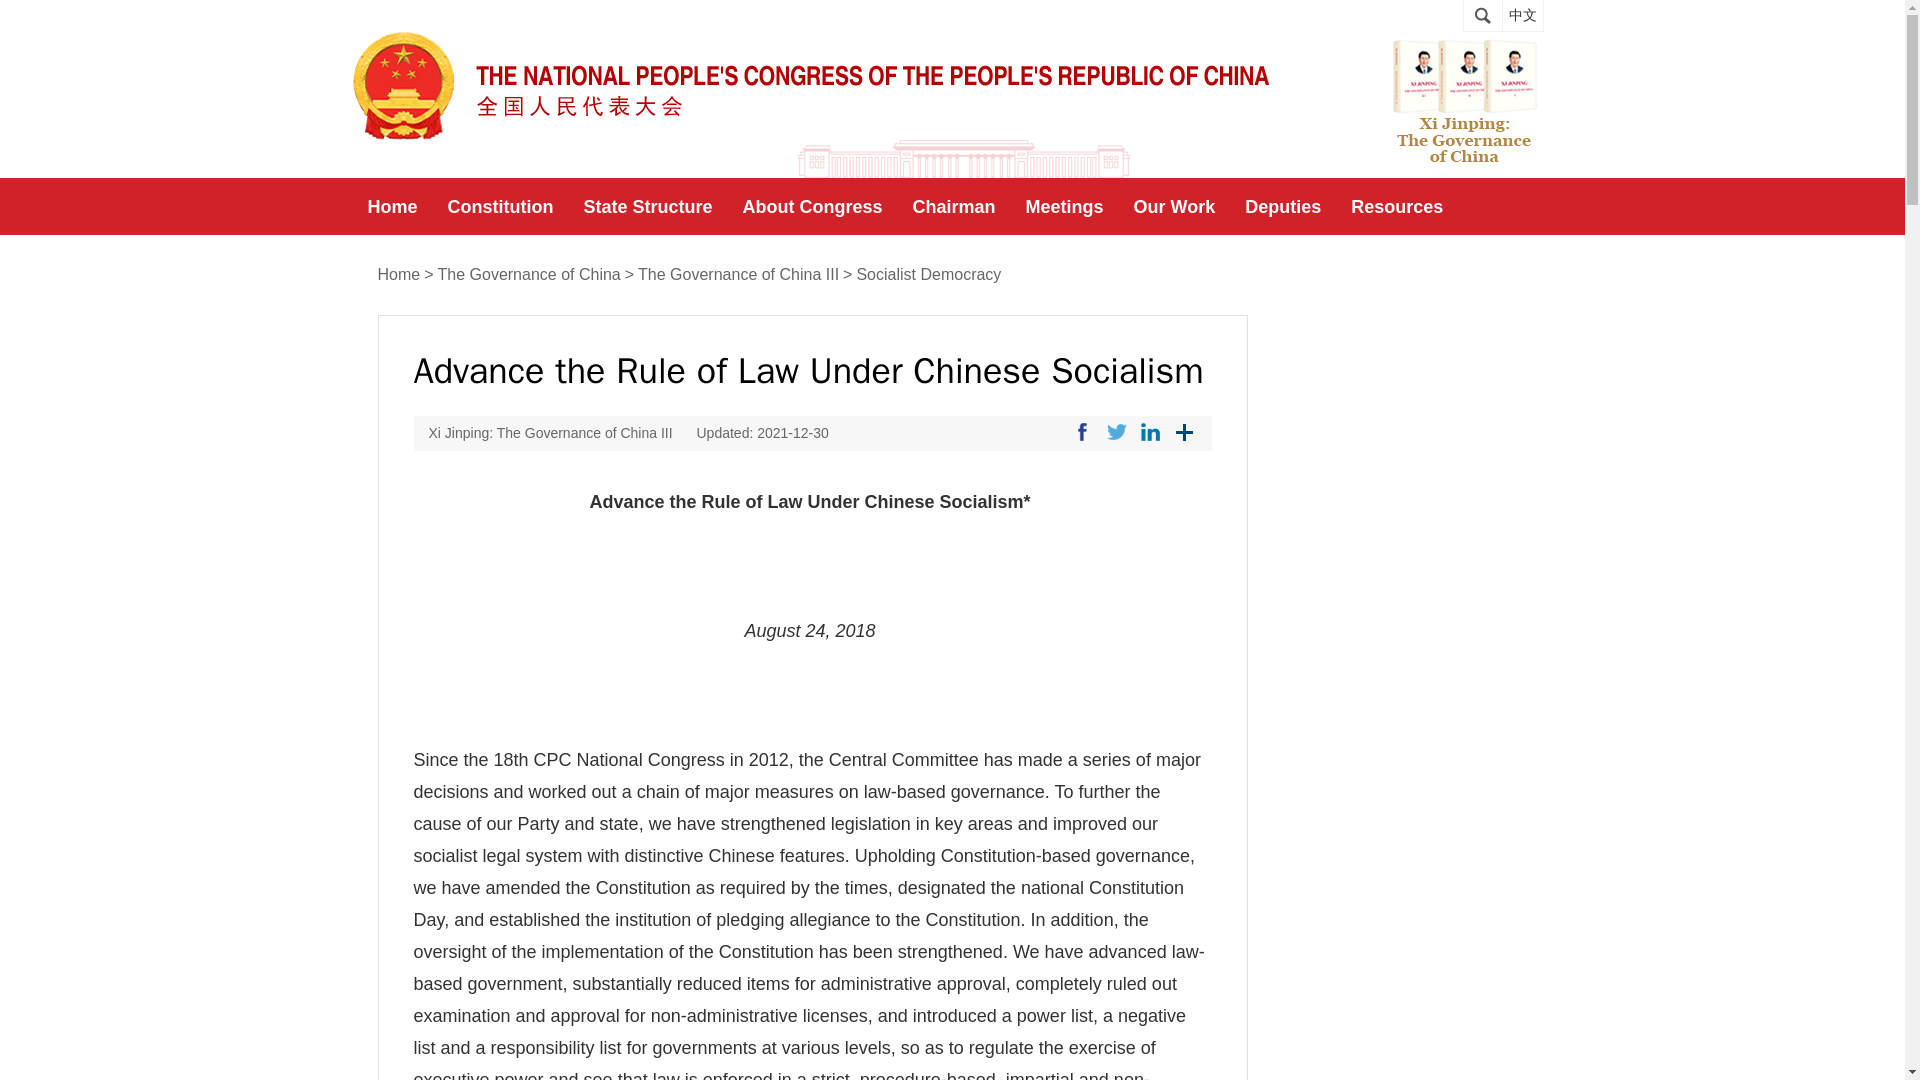 The height and width of the screenshot is (1080, 1920). I want to click on Socialist Democracy, so click(928, 275).